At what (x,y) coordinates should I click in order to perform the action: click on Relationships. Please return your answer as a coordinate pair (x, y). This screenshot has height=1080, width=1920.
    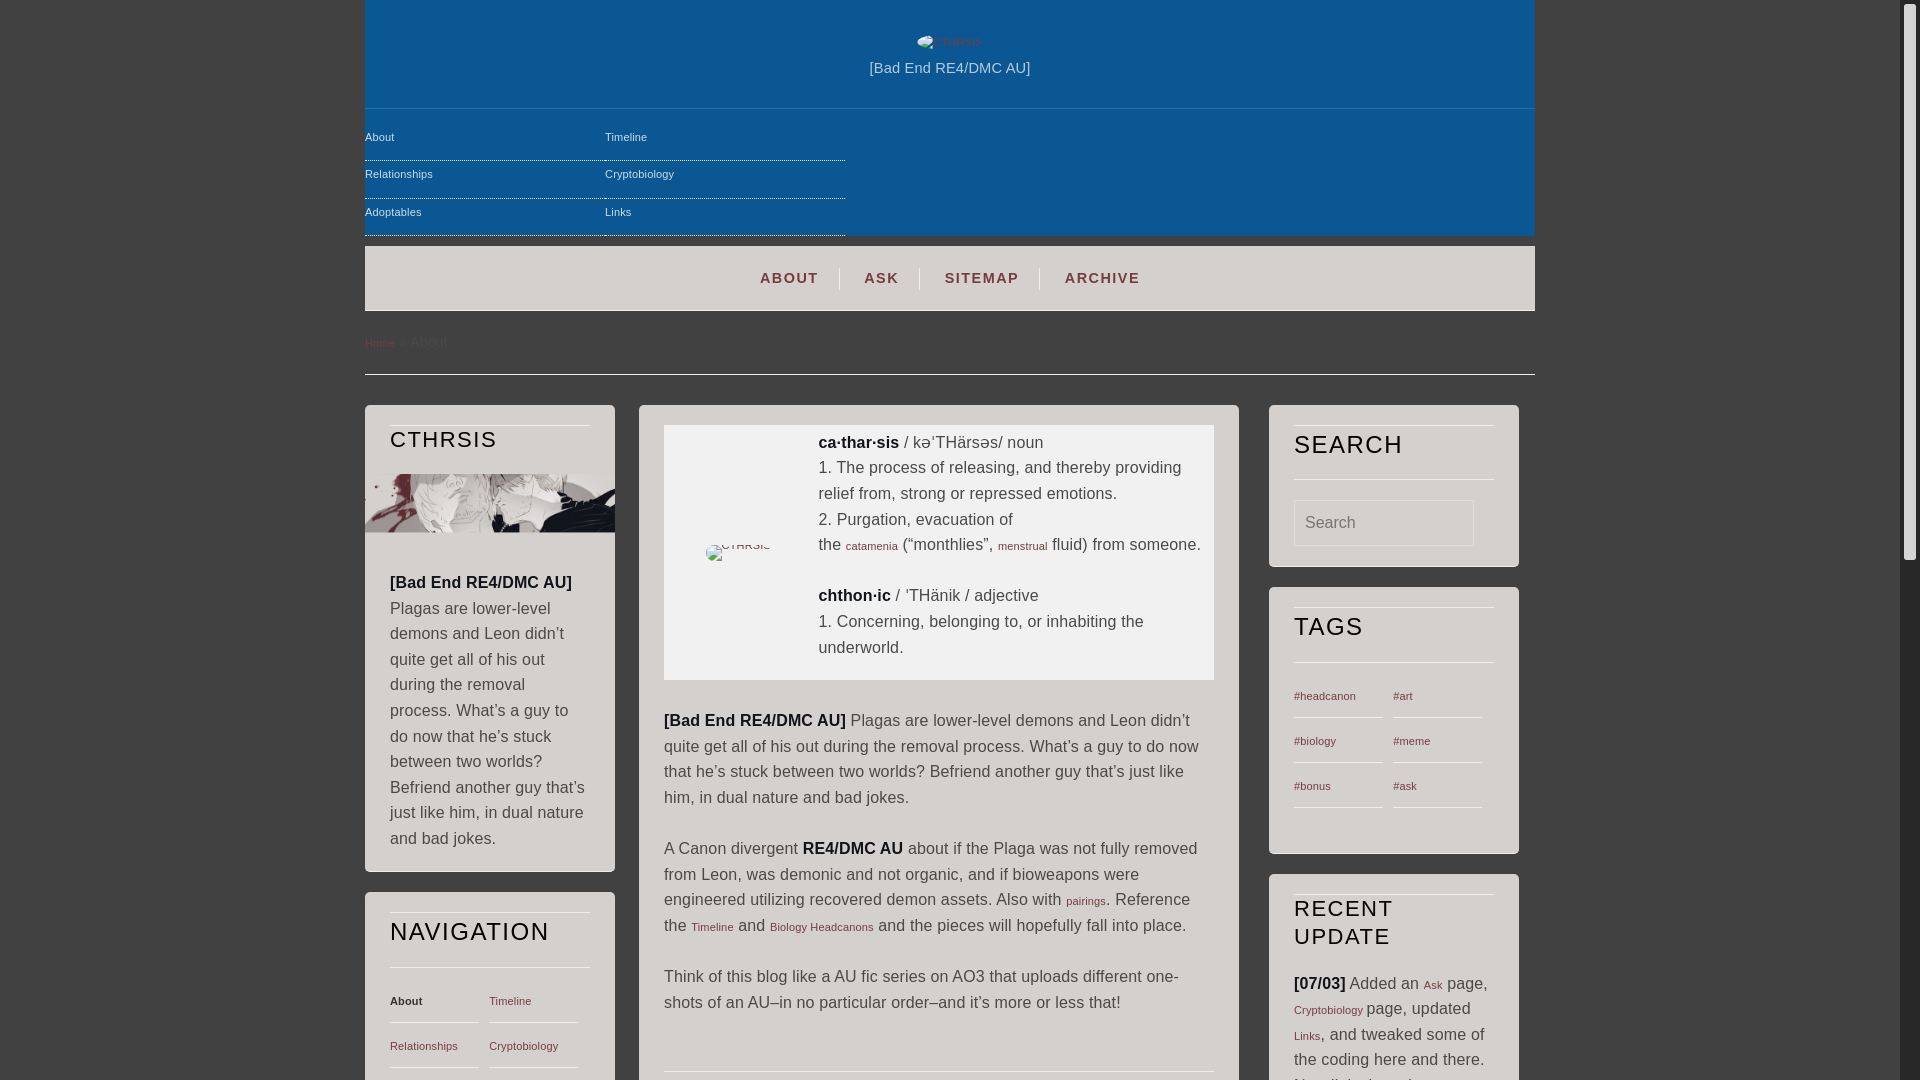
    Looking at the image, I should click on (484, 178).